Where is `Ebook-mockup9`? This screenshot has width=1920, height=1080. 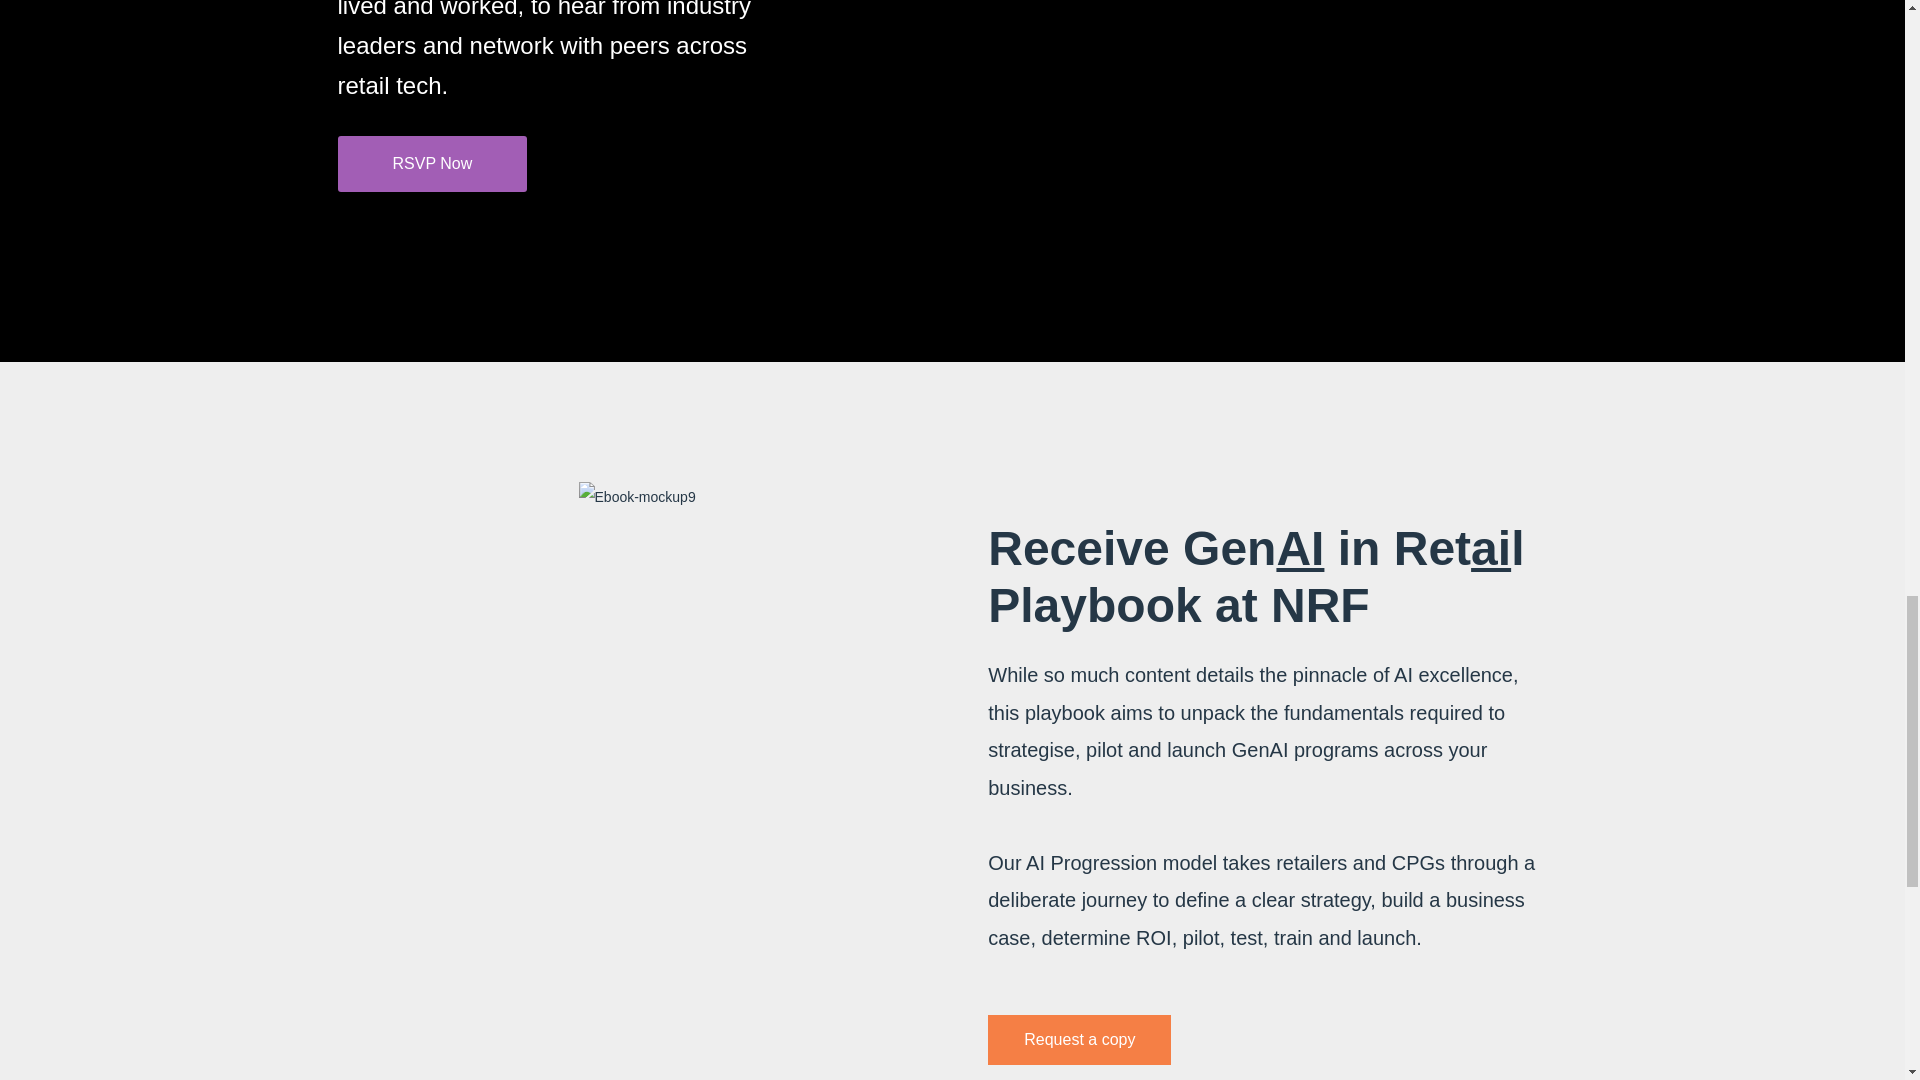 Ebook-mockup9 is located at coordinates (637, 496).